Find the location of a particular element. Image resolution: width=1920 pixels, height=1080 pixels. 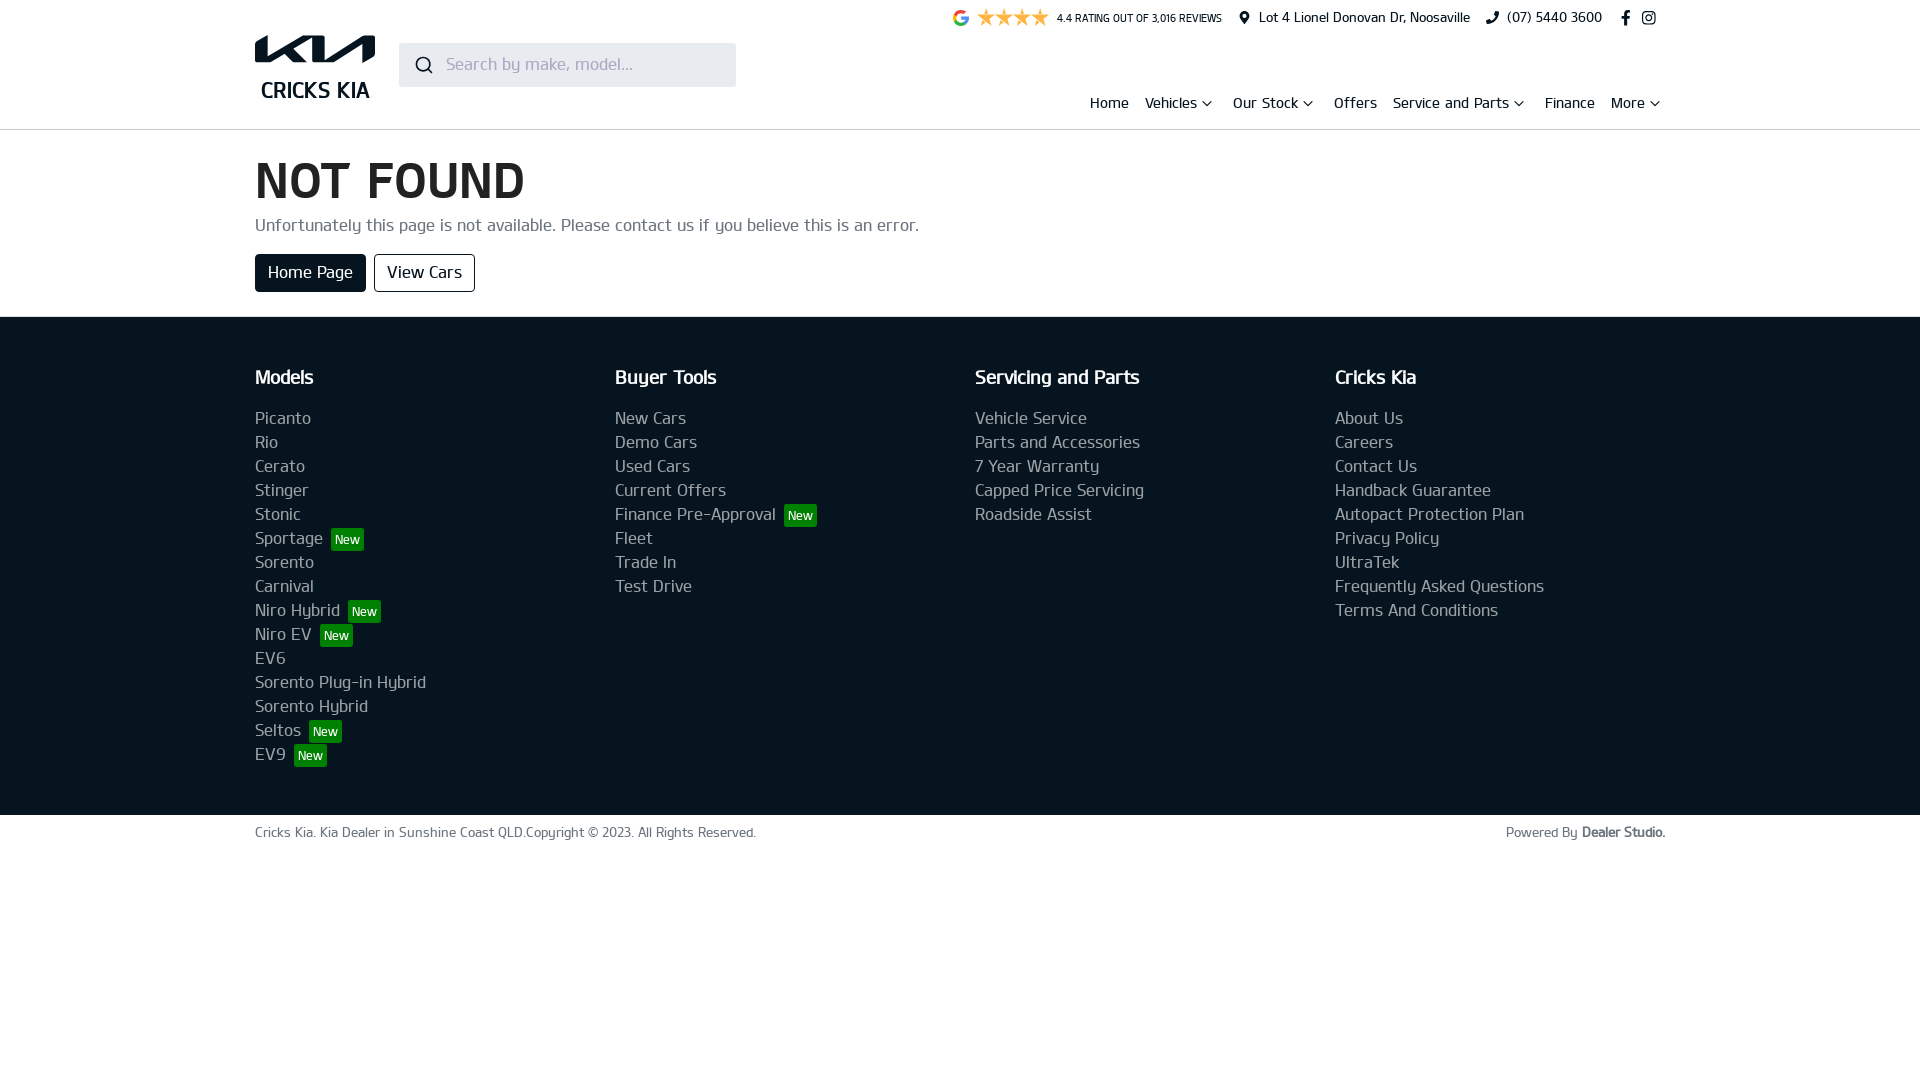

Current Offers is located at coordinates (670, 490).